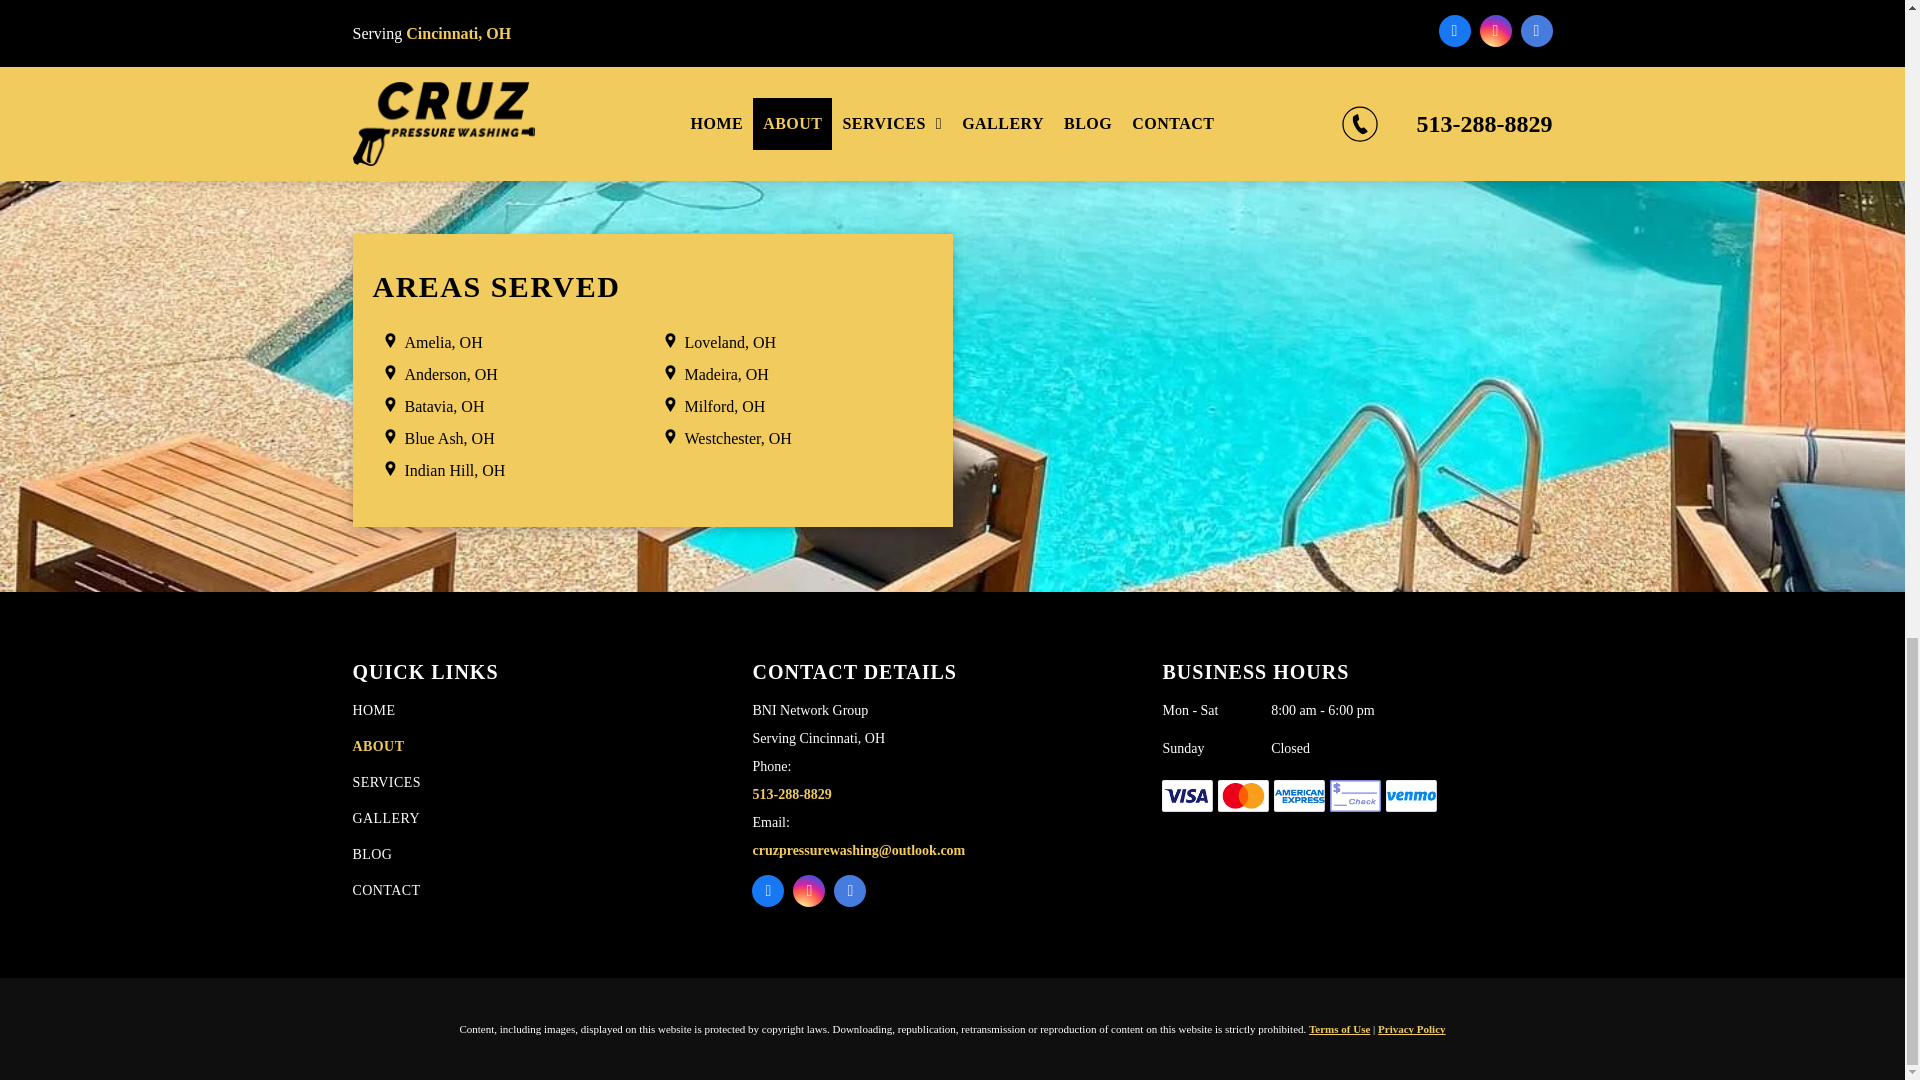 The height and width of the screenshot is (1080, 1920). Describe the element at coordinates (546, 786) in the screenshot. I see `SERVICES` at that location.